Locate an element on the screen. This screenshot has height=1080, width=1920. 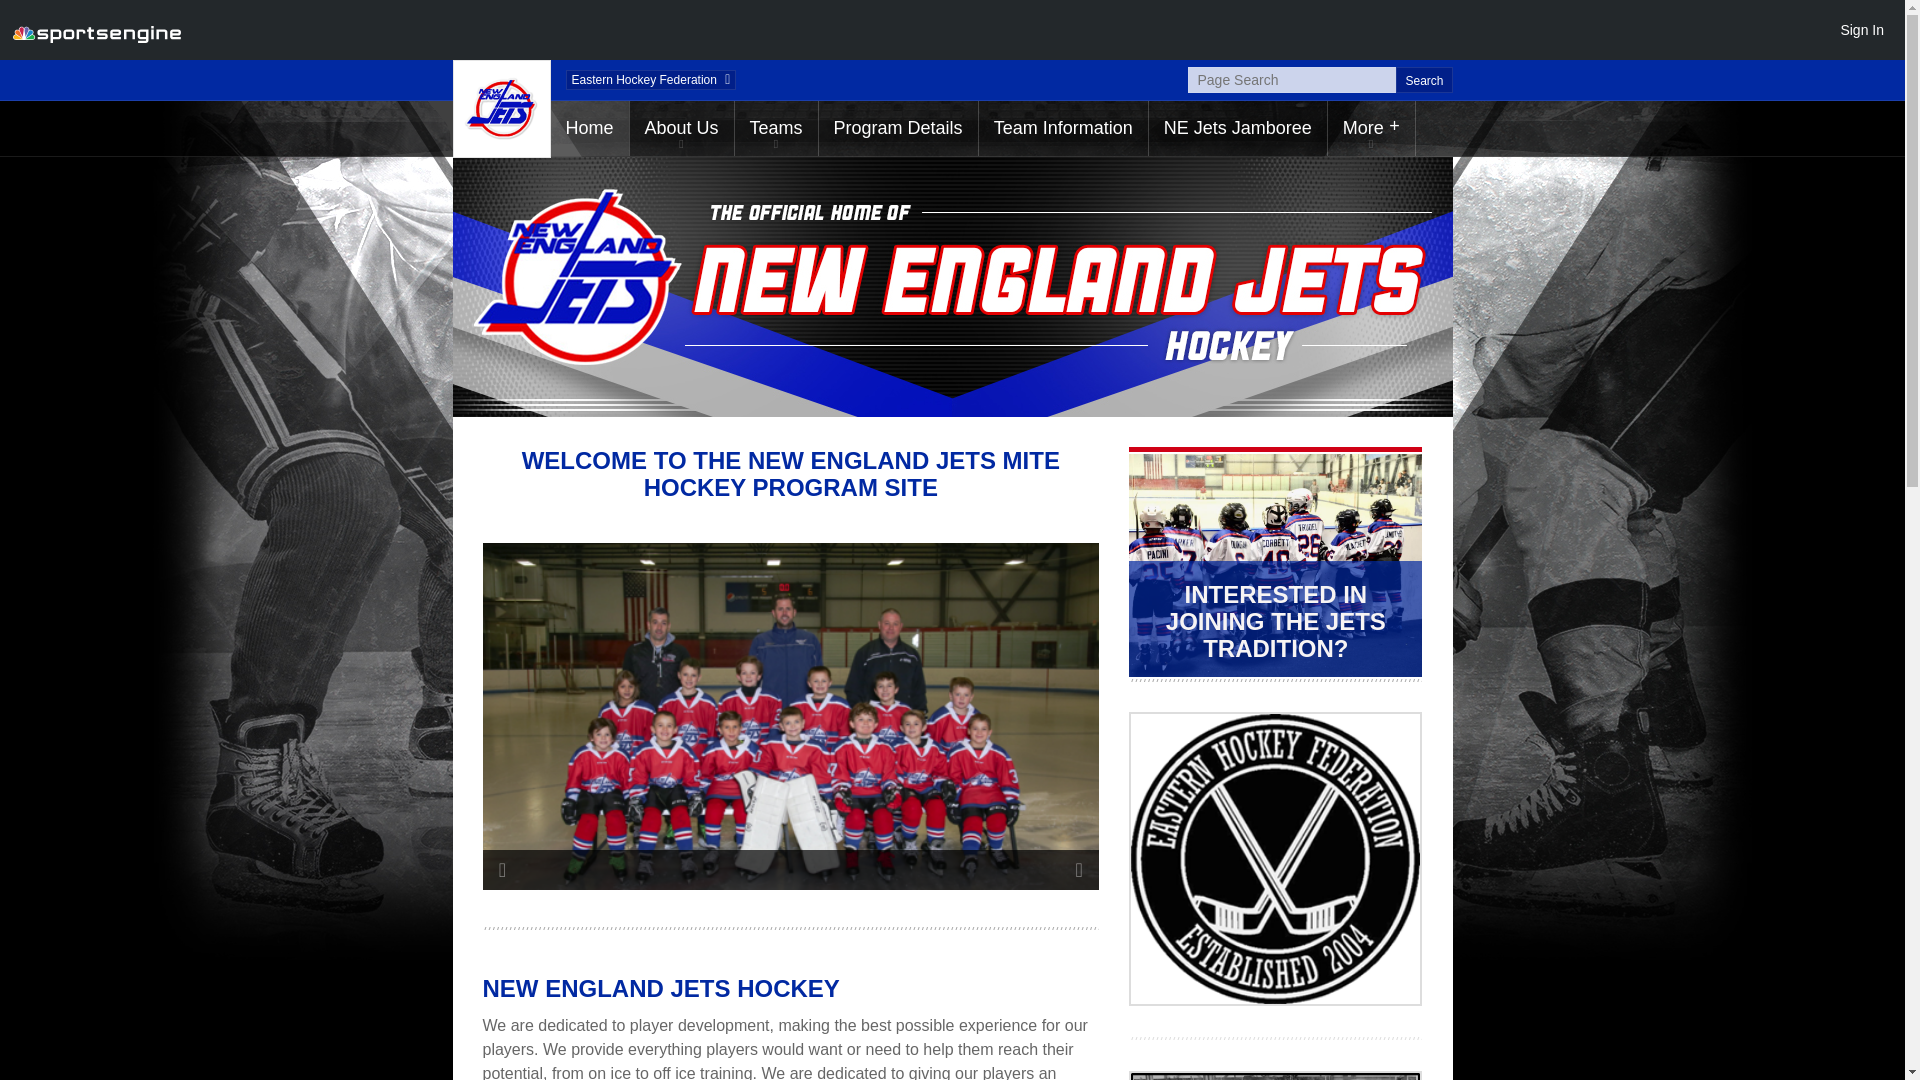
More is located at coordinates (1372, 128).